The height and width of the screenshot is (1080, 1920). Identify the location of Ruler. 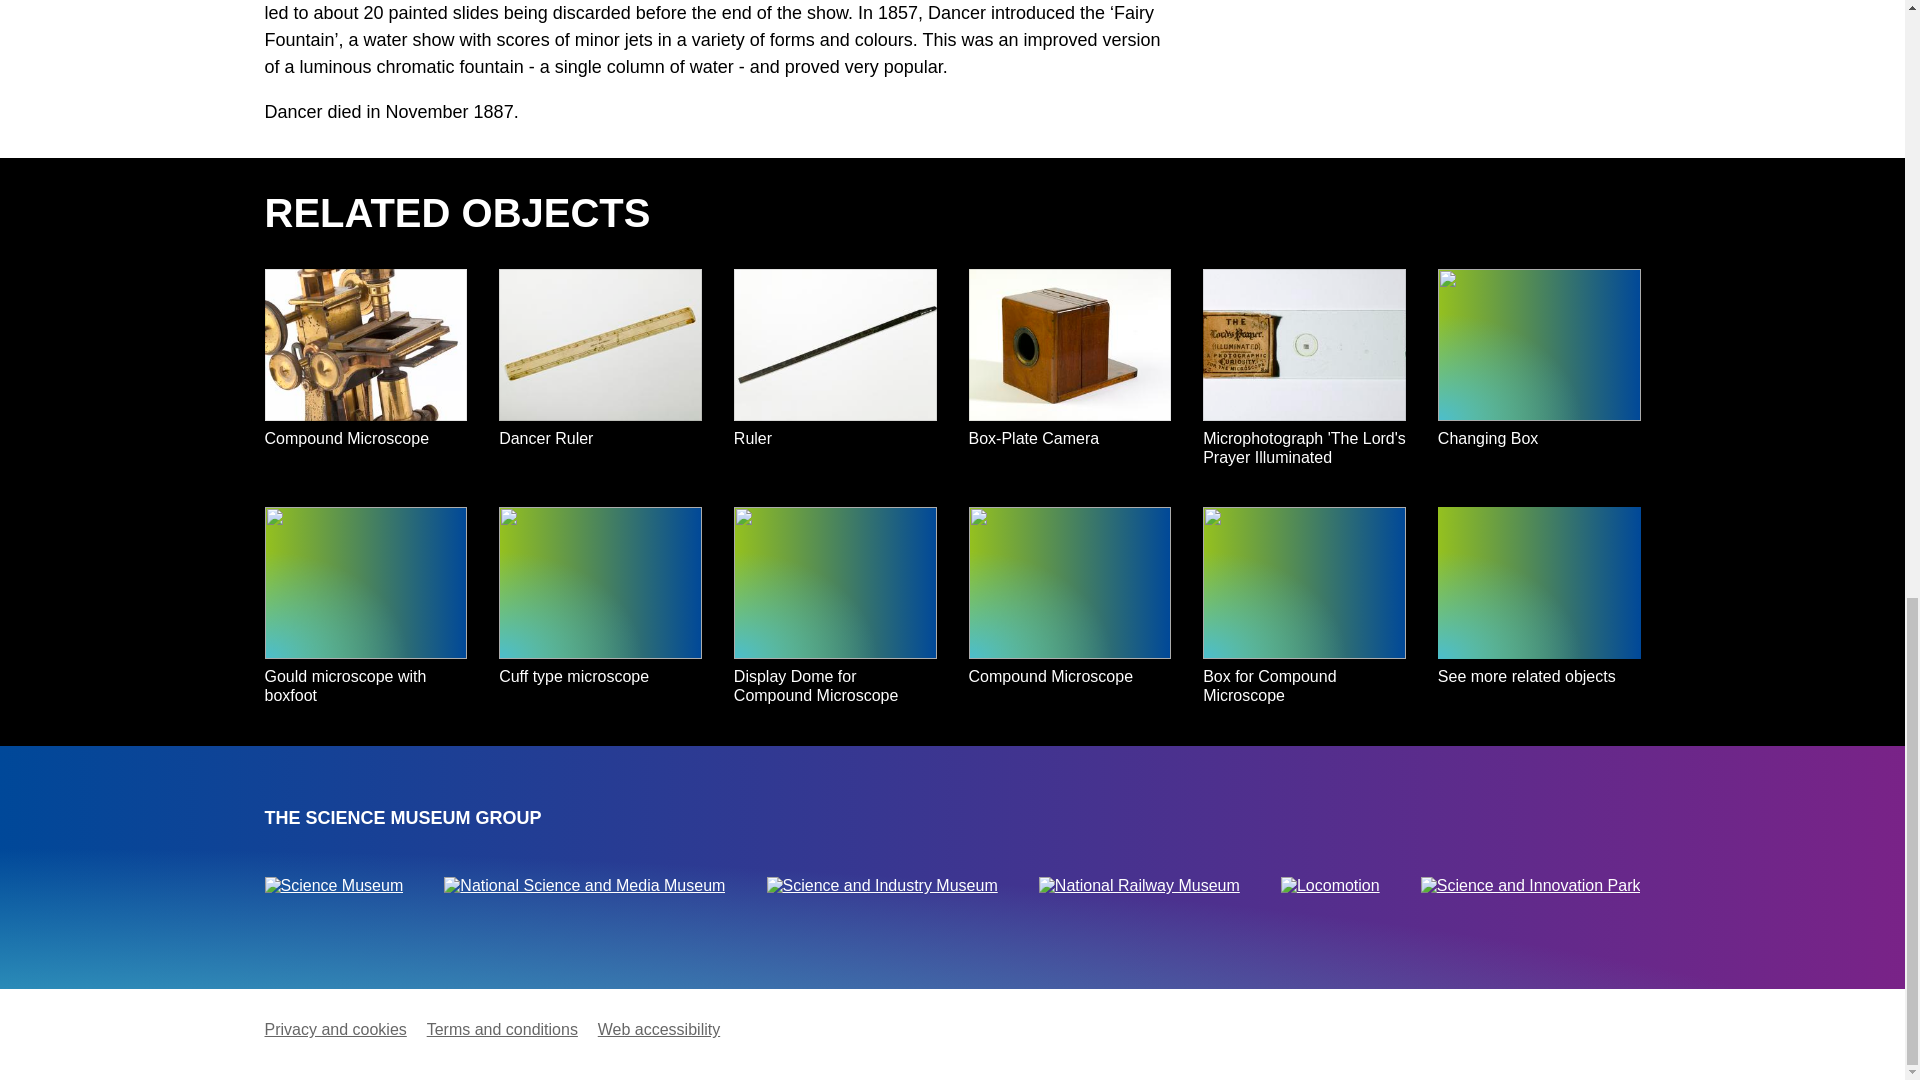
(834, 372).